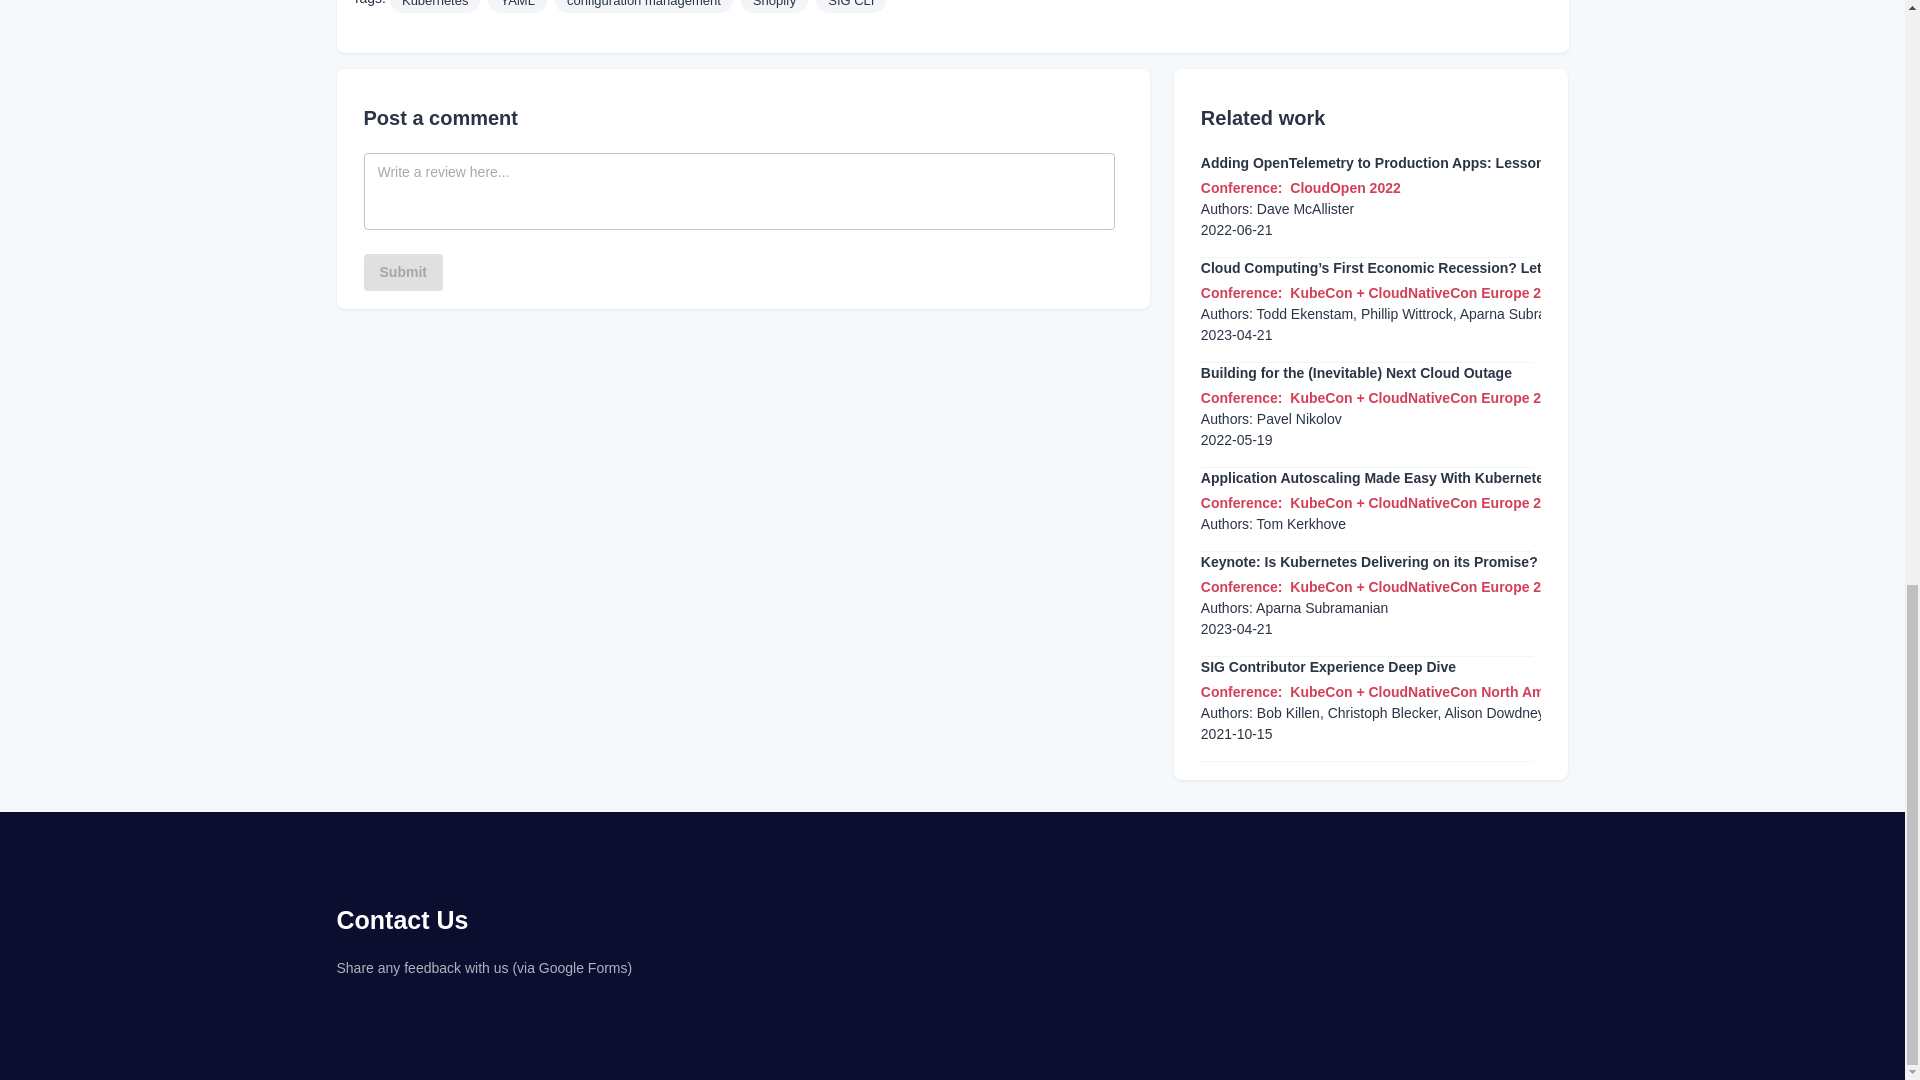 This screenshot has width=1920, height=1080. I want to click on Adding OpenTelemetry to Production Apps: Lessons Learned , so click(1406, 163).